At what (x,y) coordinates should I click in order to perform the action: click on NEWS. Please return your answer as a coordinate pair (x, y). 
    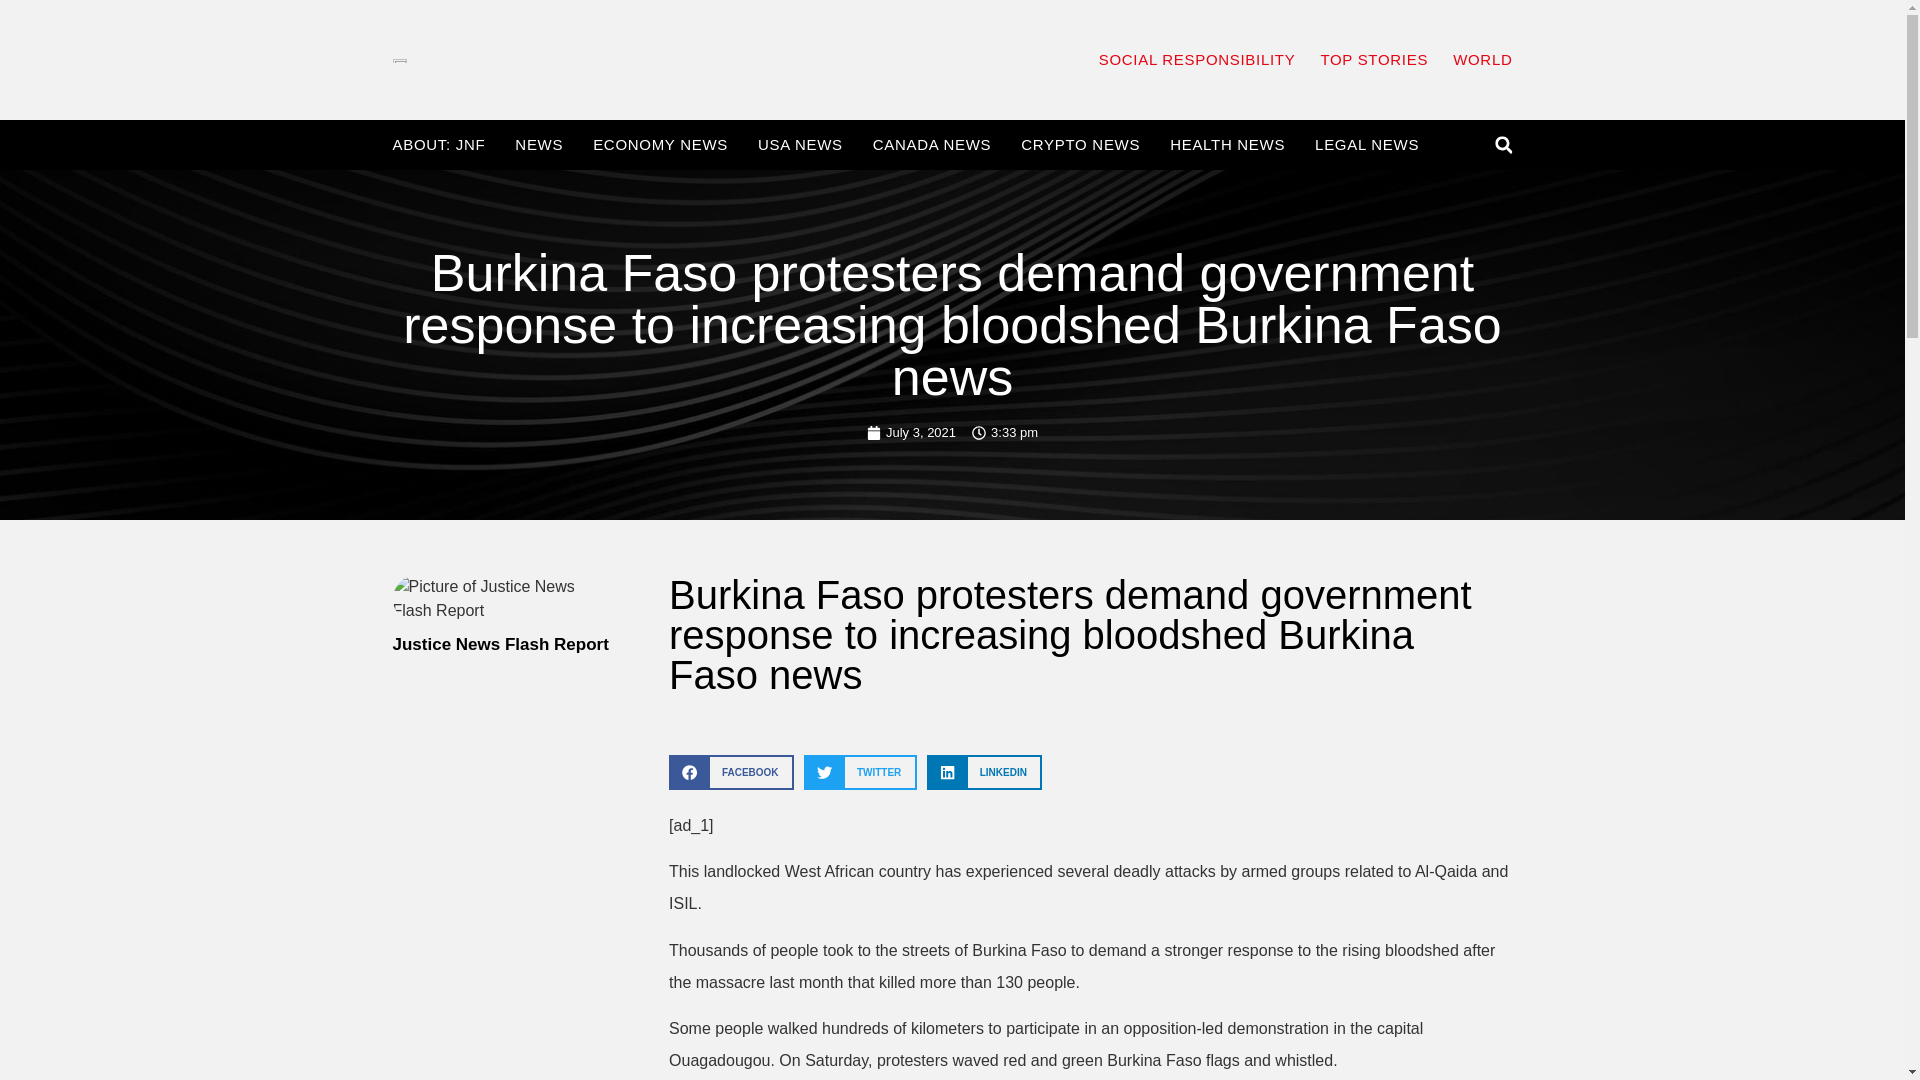
    Looking at the image, I should click on (538, 145).